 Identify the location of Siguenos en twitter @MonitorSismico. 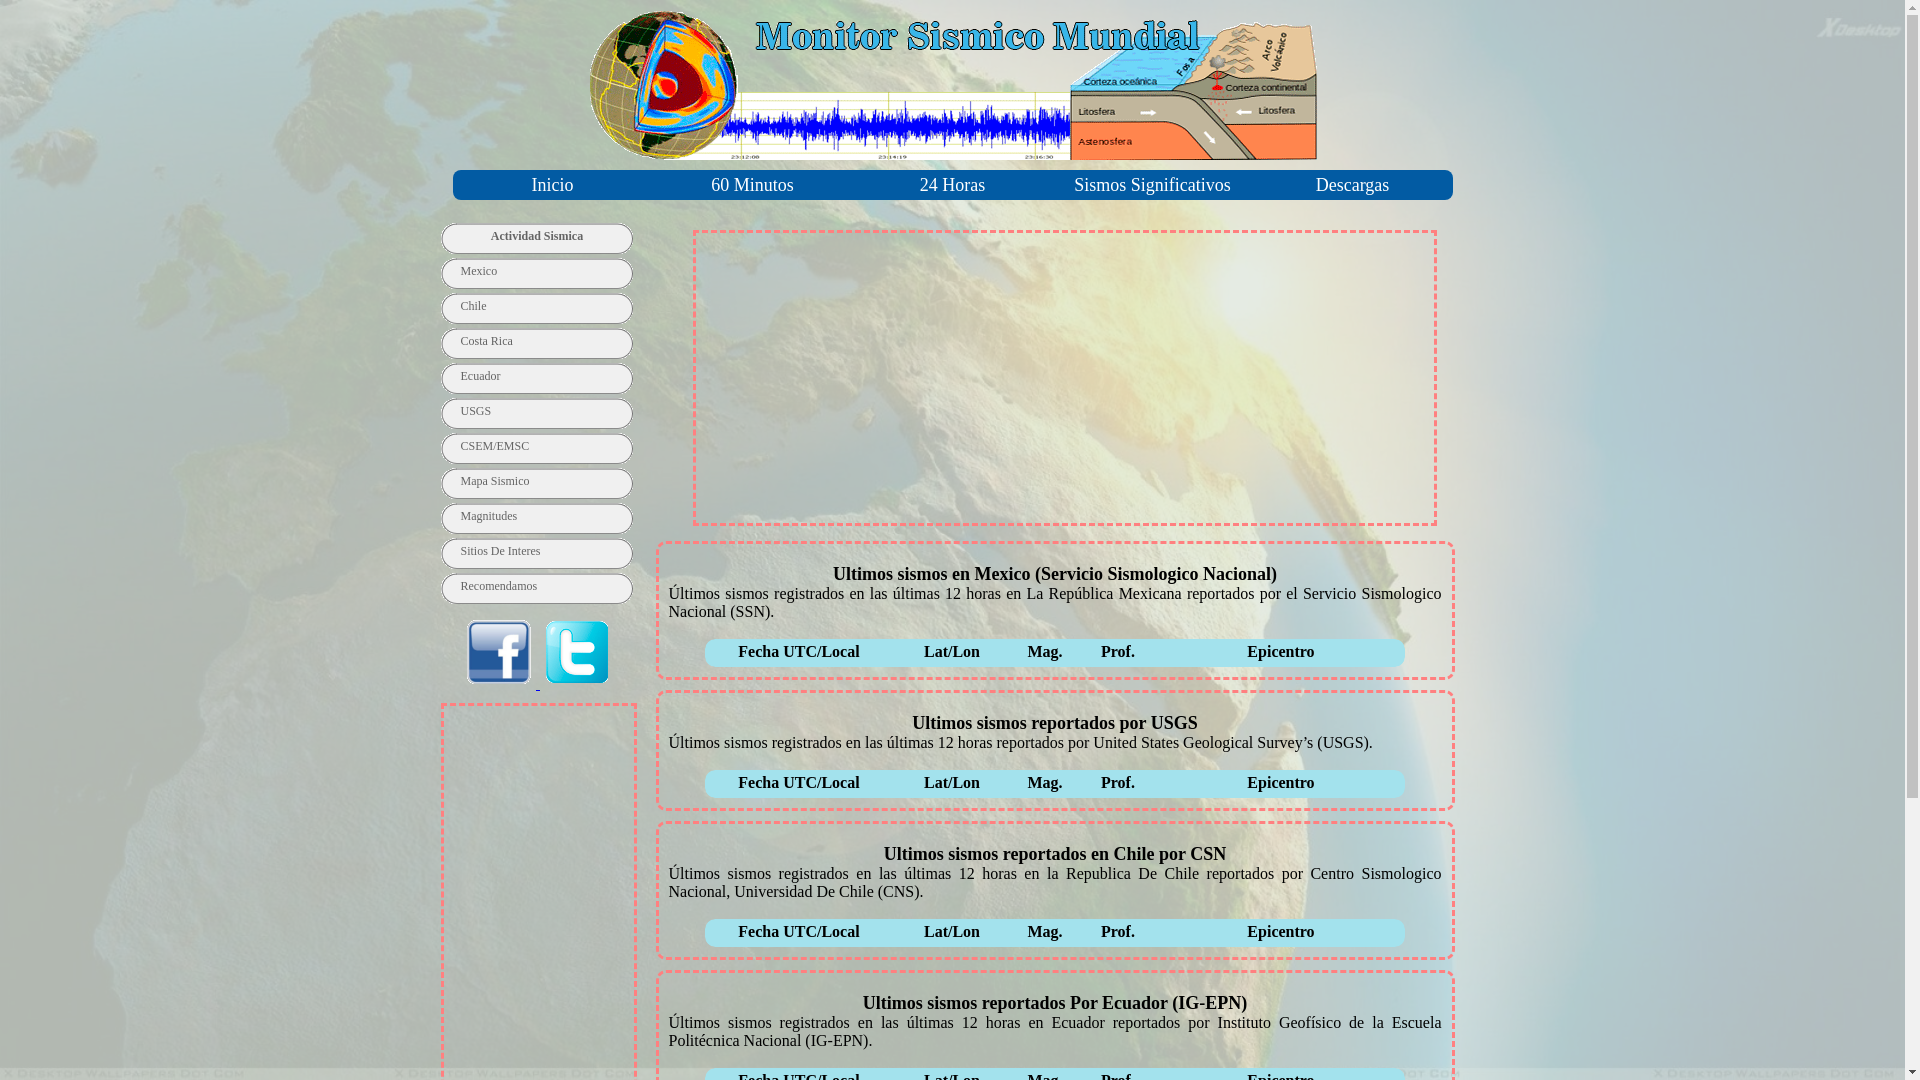
(577, 684).